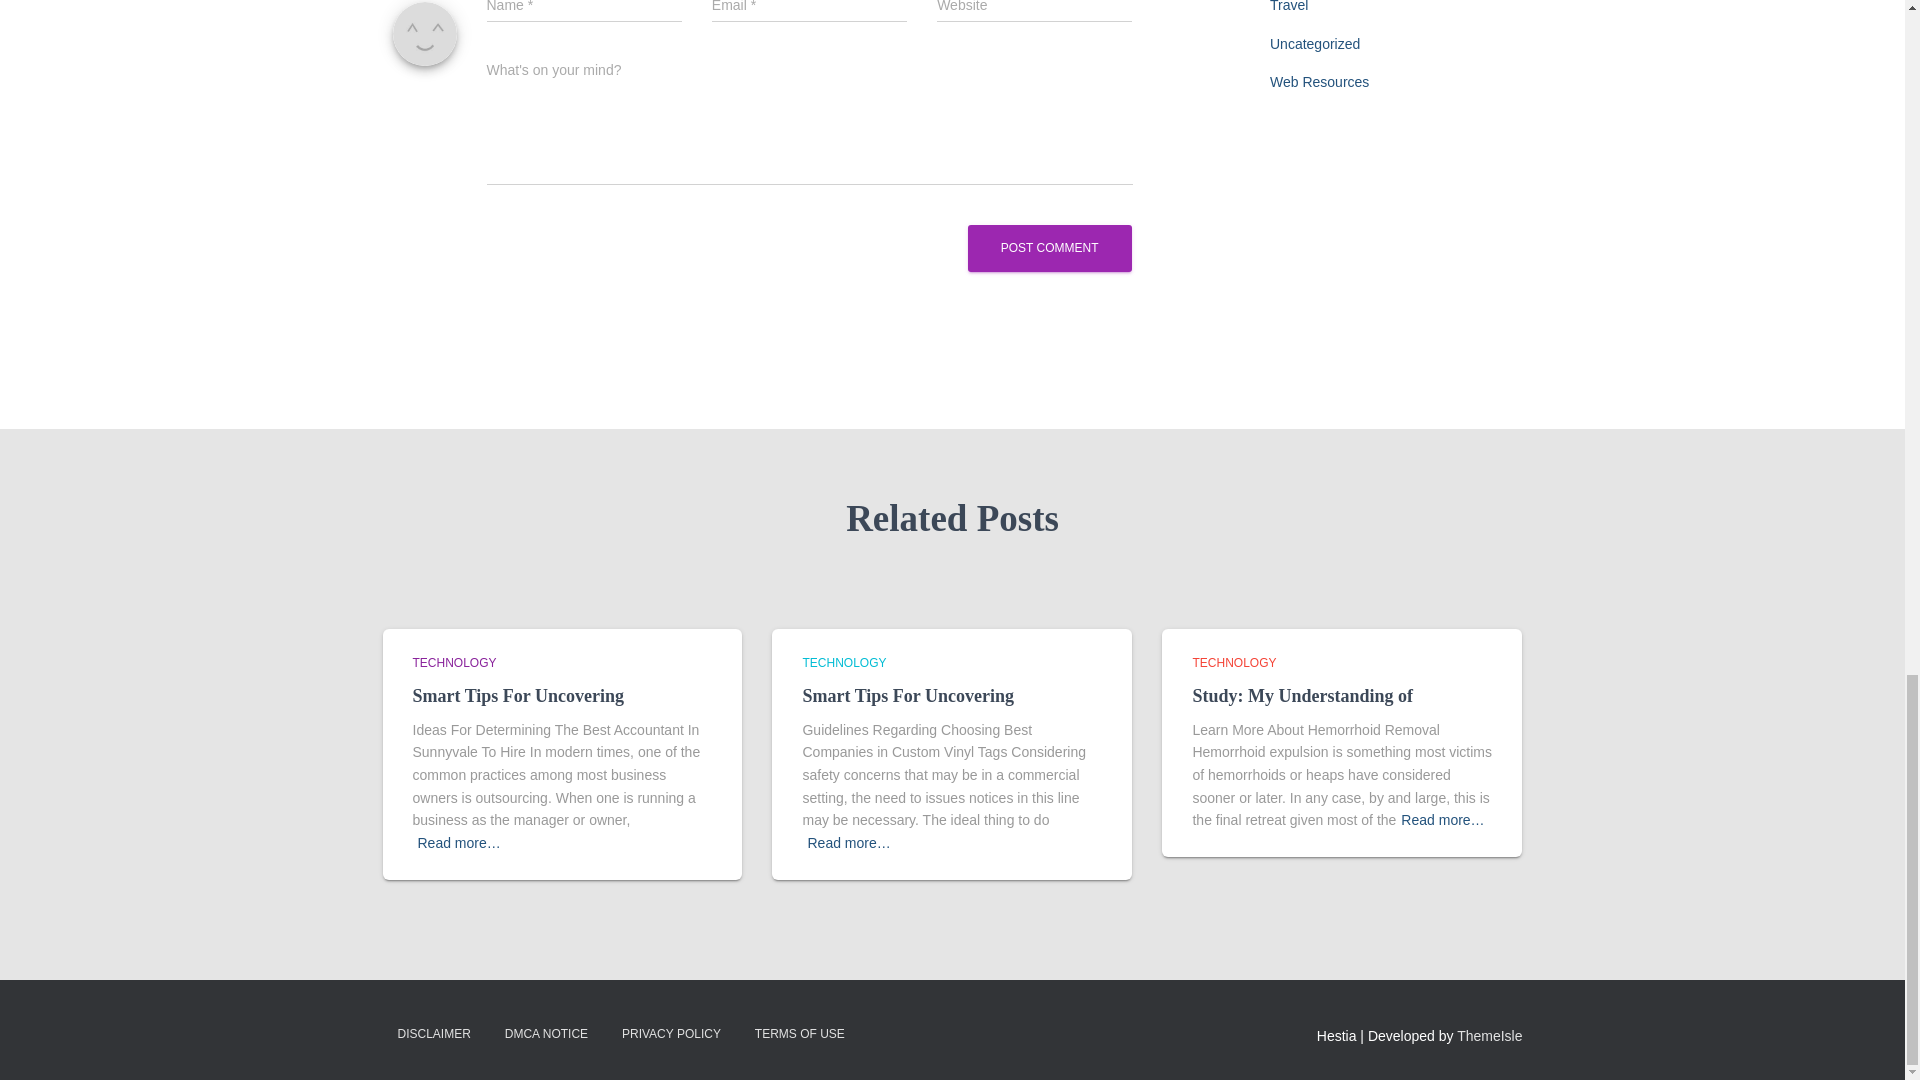  What do you see at coordinates (844, 662) in the screenshot?
I see `View all posts in Technology` at bounding box center [844, 662].